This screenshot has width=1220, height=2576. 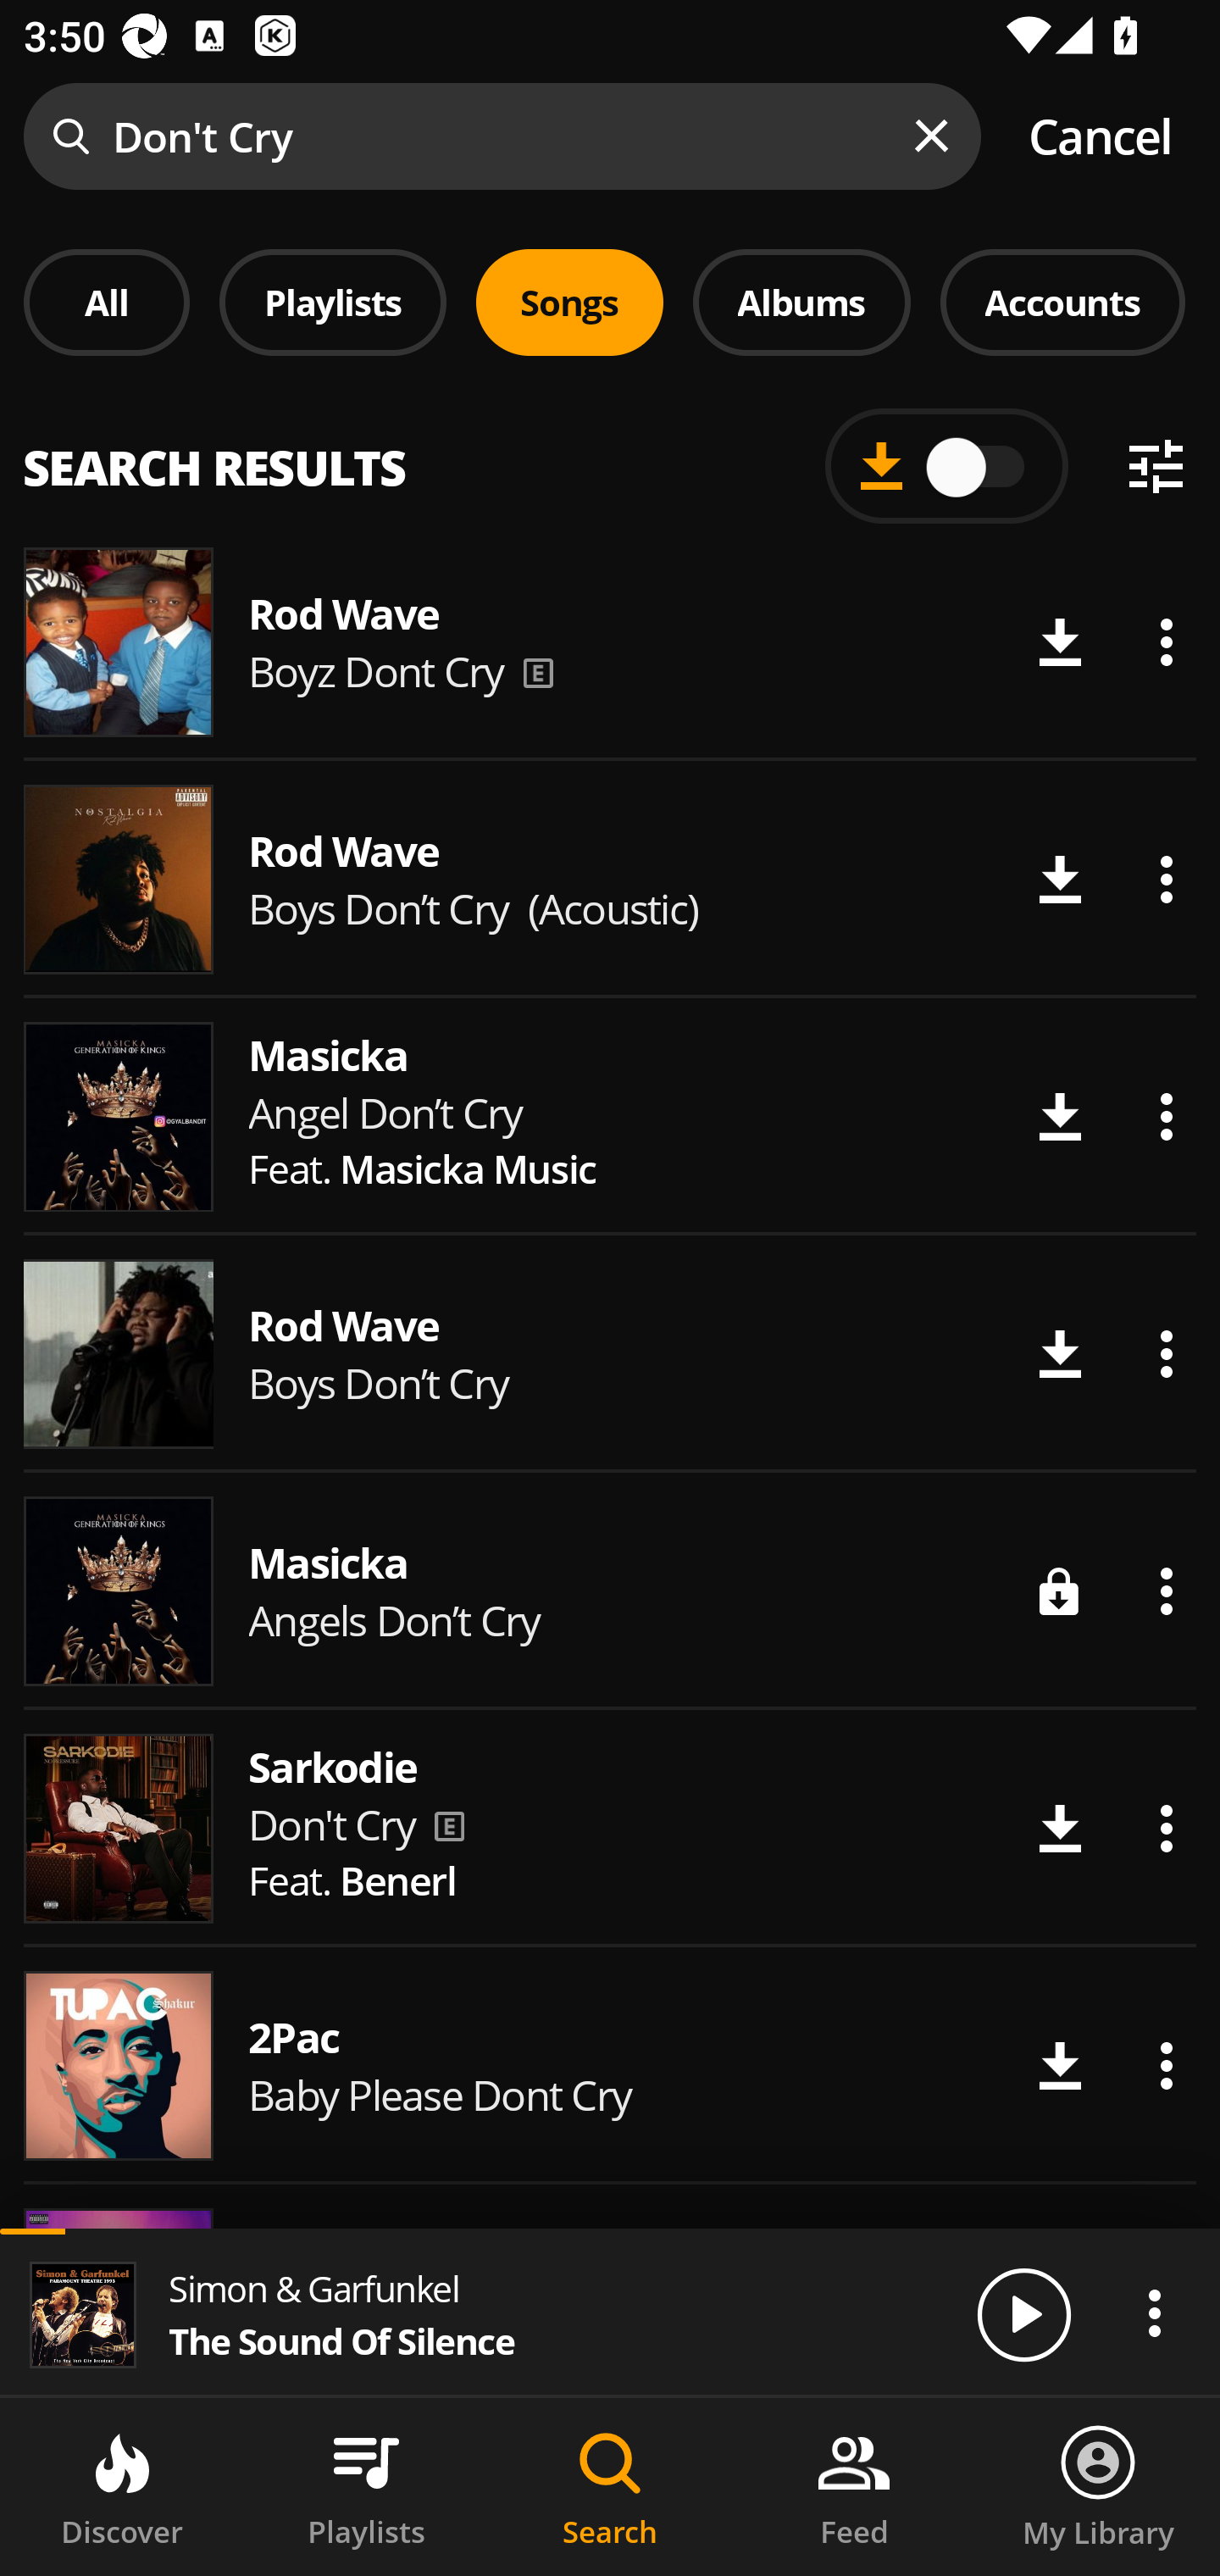 What do you see at coordinates (1059, 1829) in the screenshot?
I see `Download` at bounding box center [1059, 1829].